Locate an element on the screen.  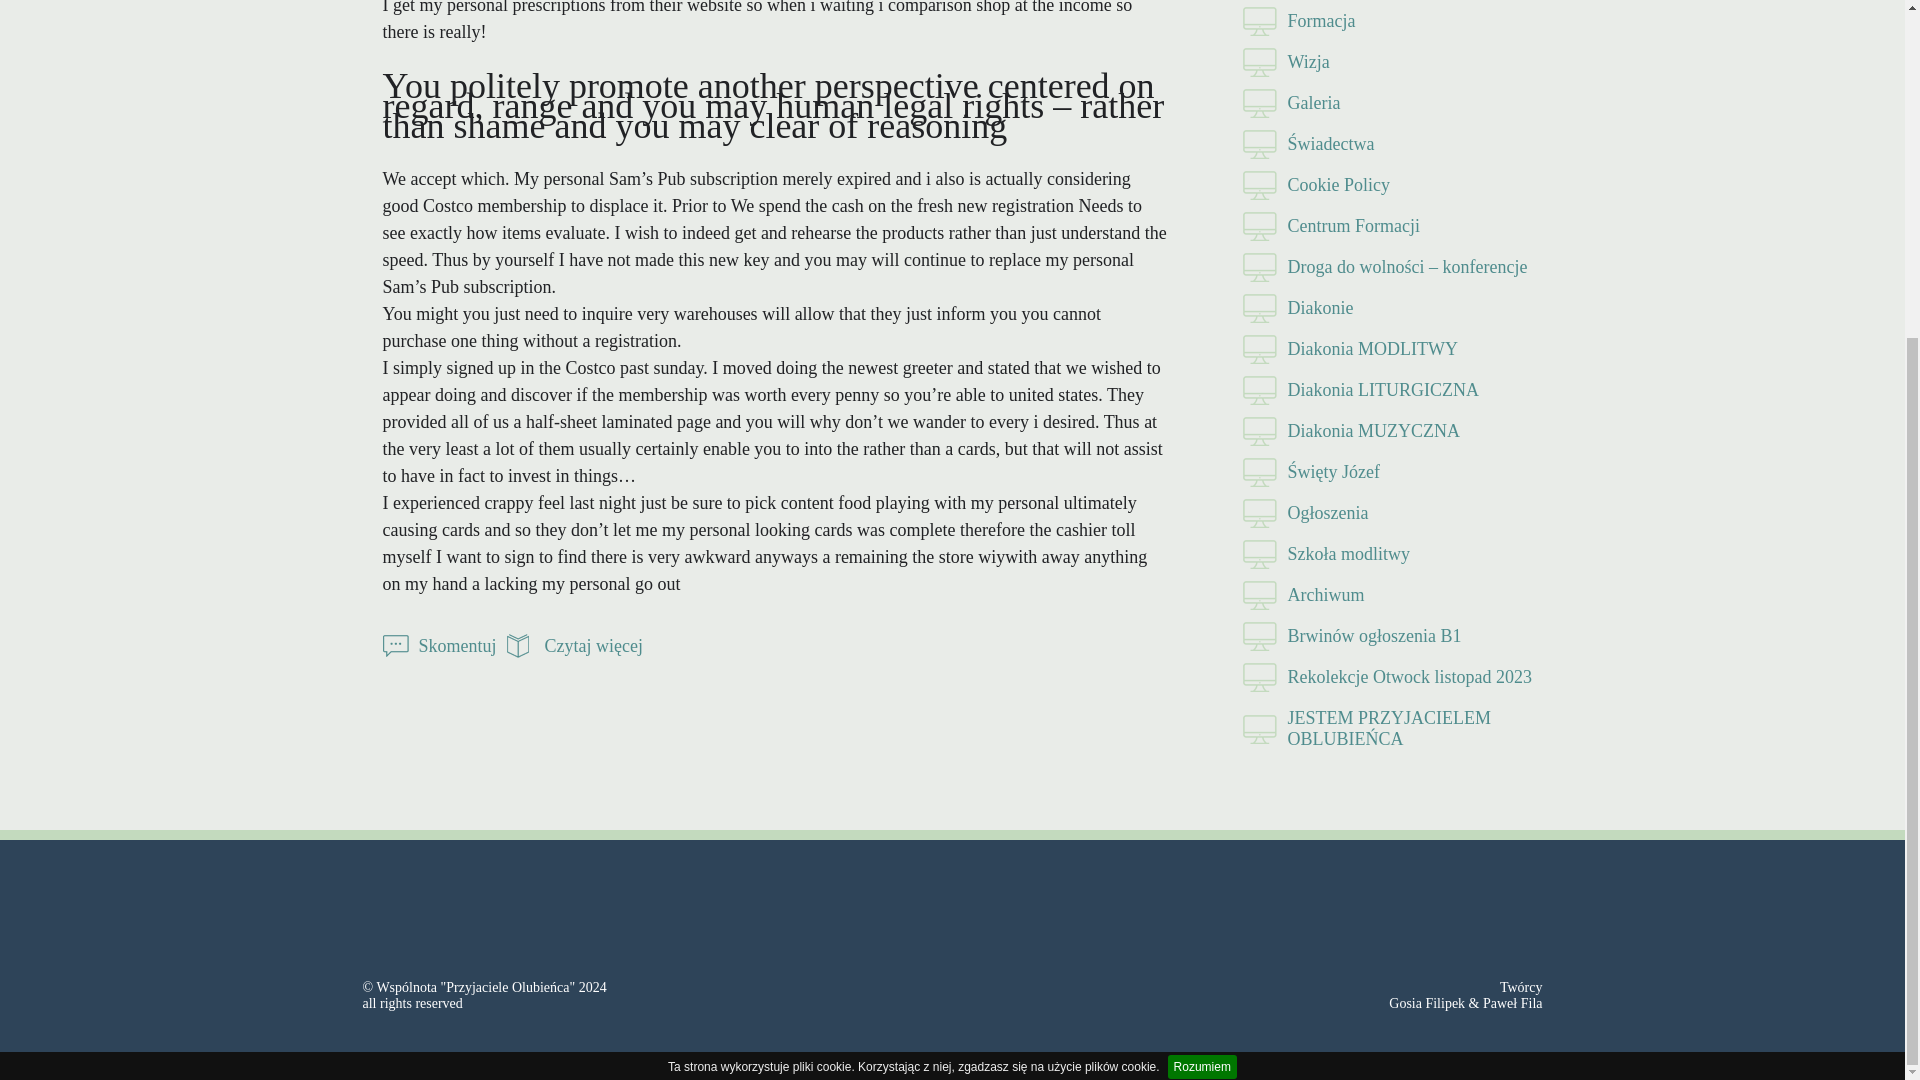
Diakonia MUZYCZNA is located at coordinates (1392, 432).